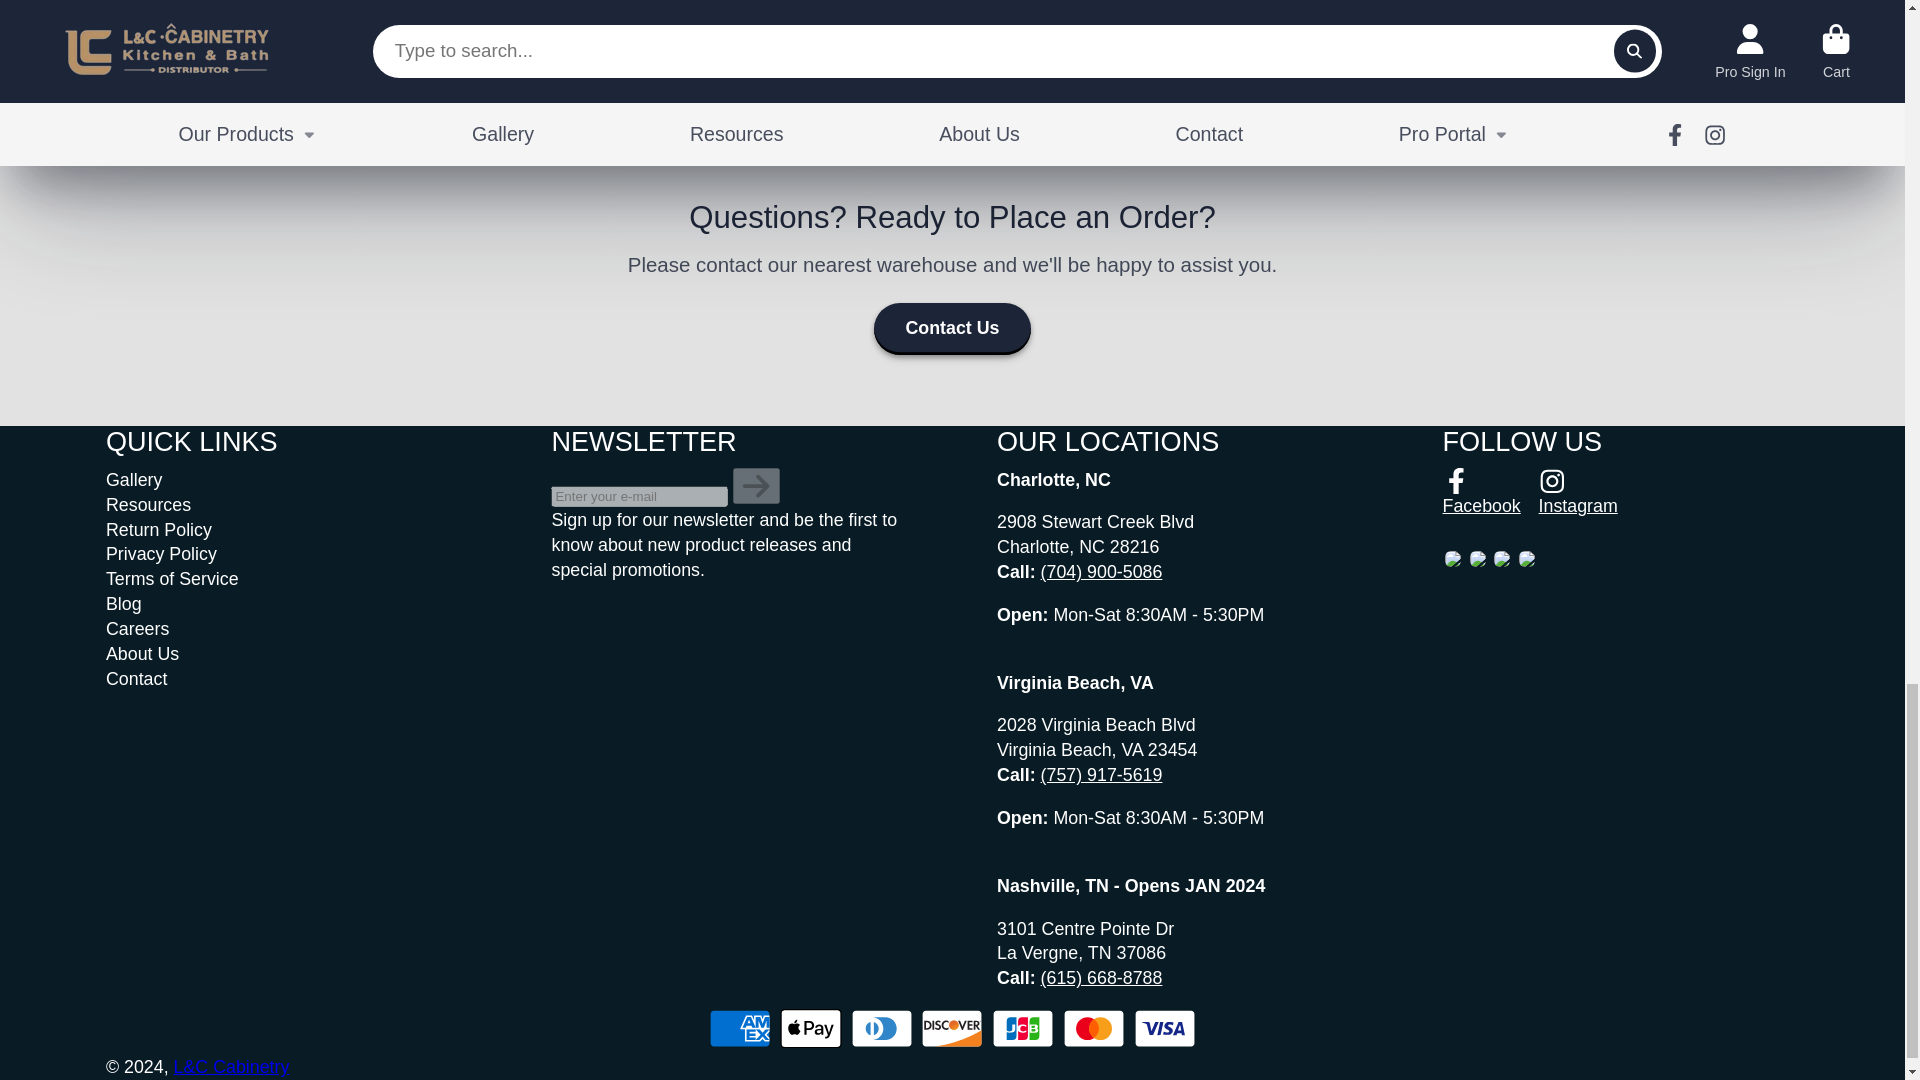 The width and height of the screenshot is (1920, 1080). I want to click on JCB, so click(1023, 1028).